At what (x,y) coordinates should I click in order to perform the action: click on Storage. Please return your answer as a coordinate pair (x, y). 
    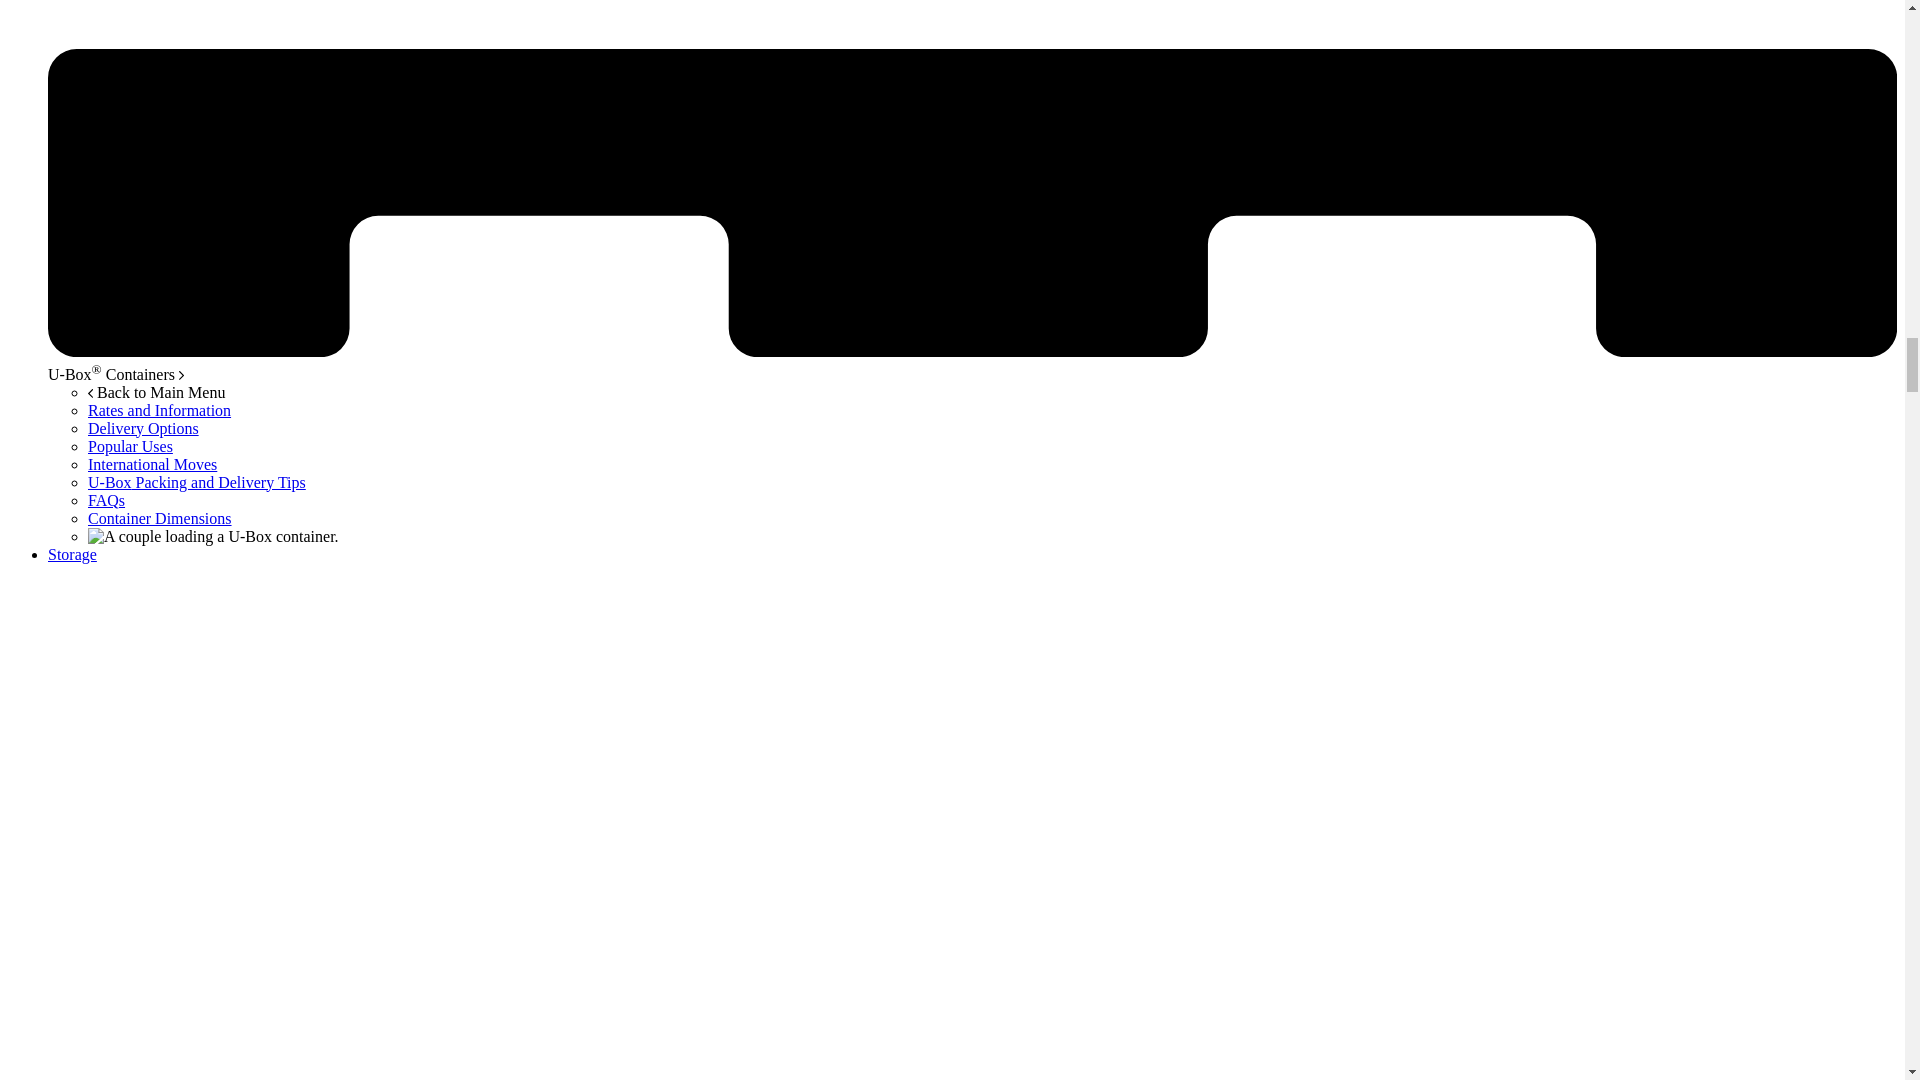
    Looking at the image, I should click on (72, 554).